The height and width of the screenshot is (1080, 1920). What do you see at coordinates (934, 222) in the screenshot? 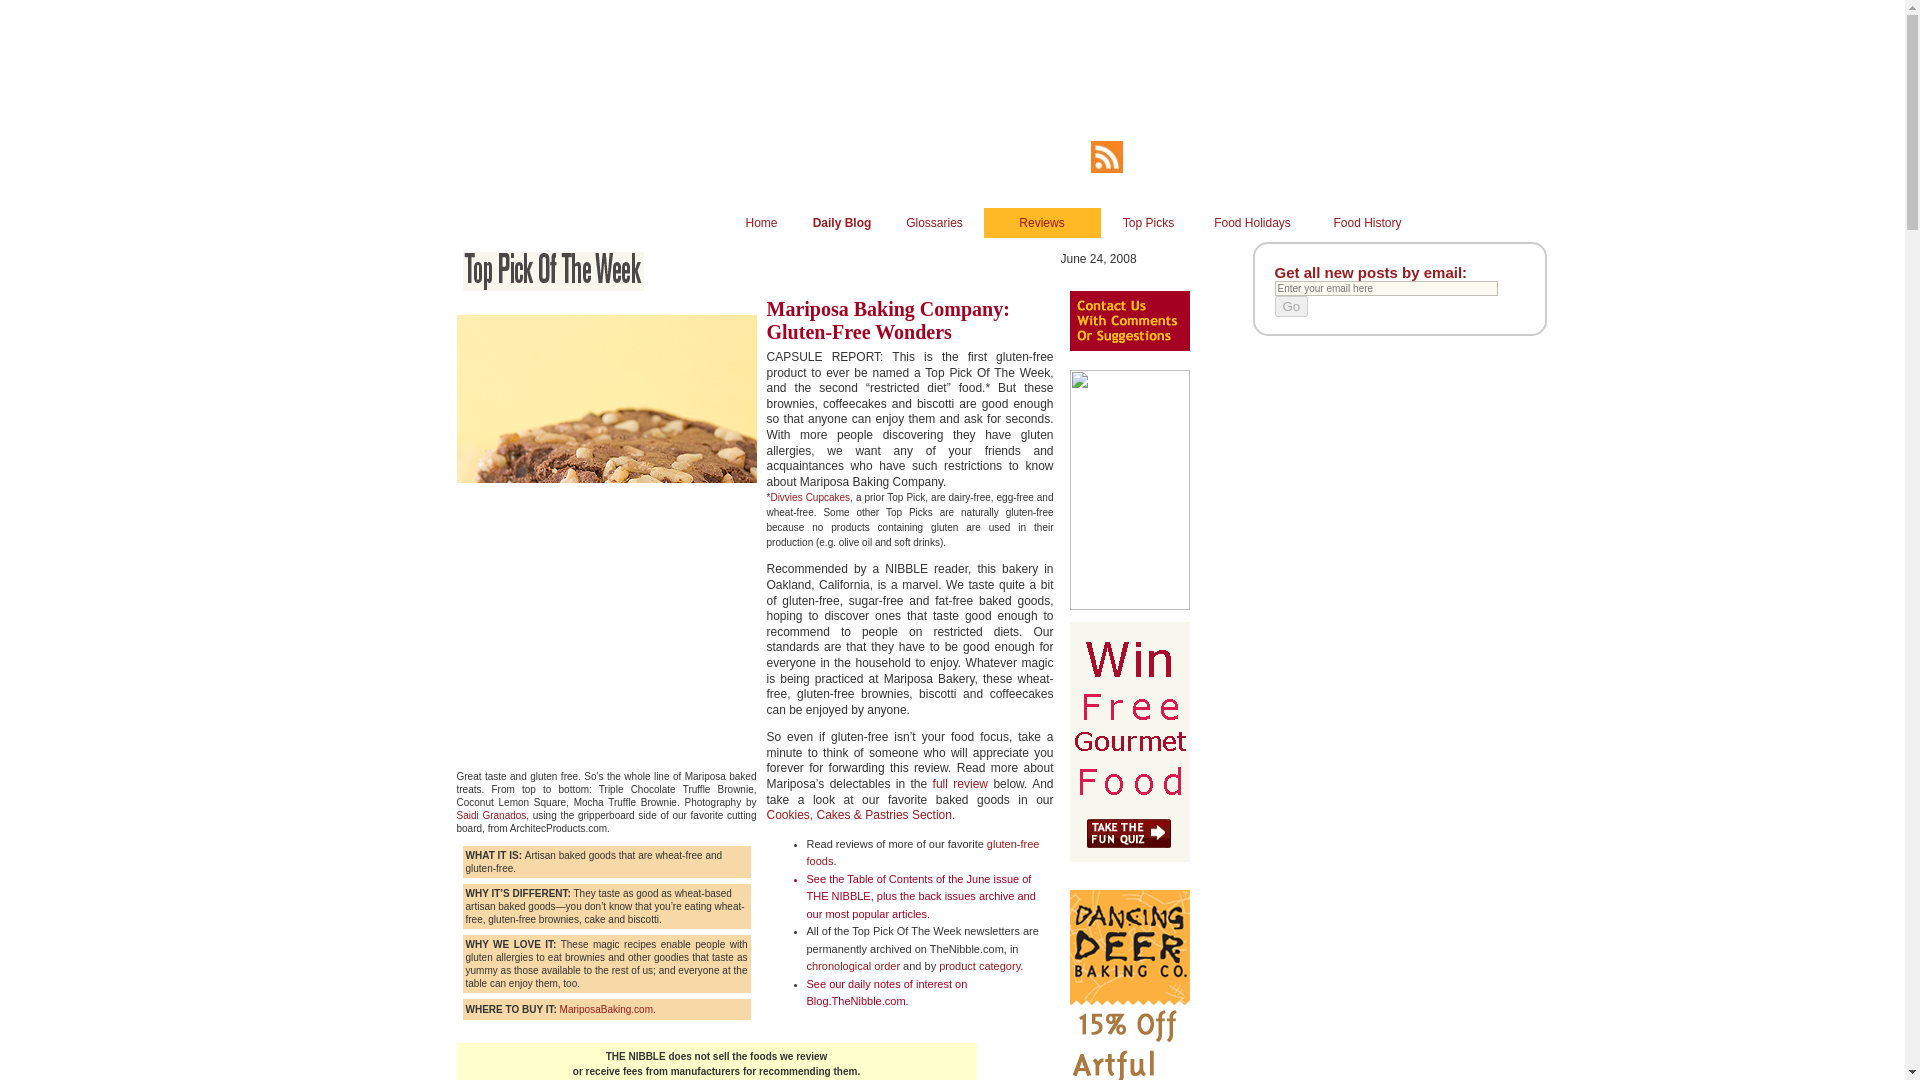
I see `Glossaries` at bounding box center [934, 222].